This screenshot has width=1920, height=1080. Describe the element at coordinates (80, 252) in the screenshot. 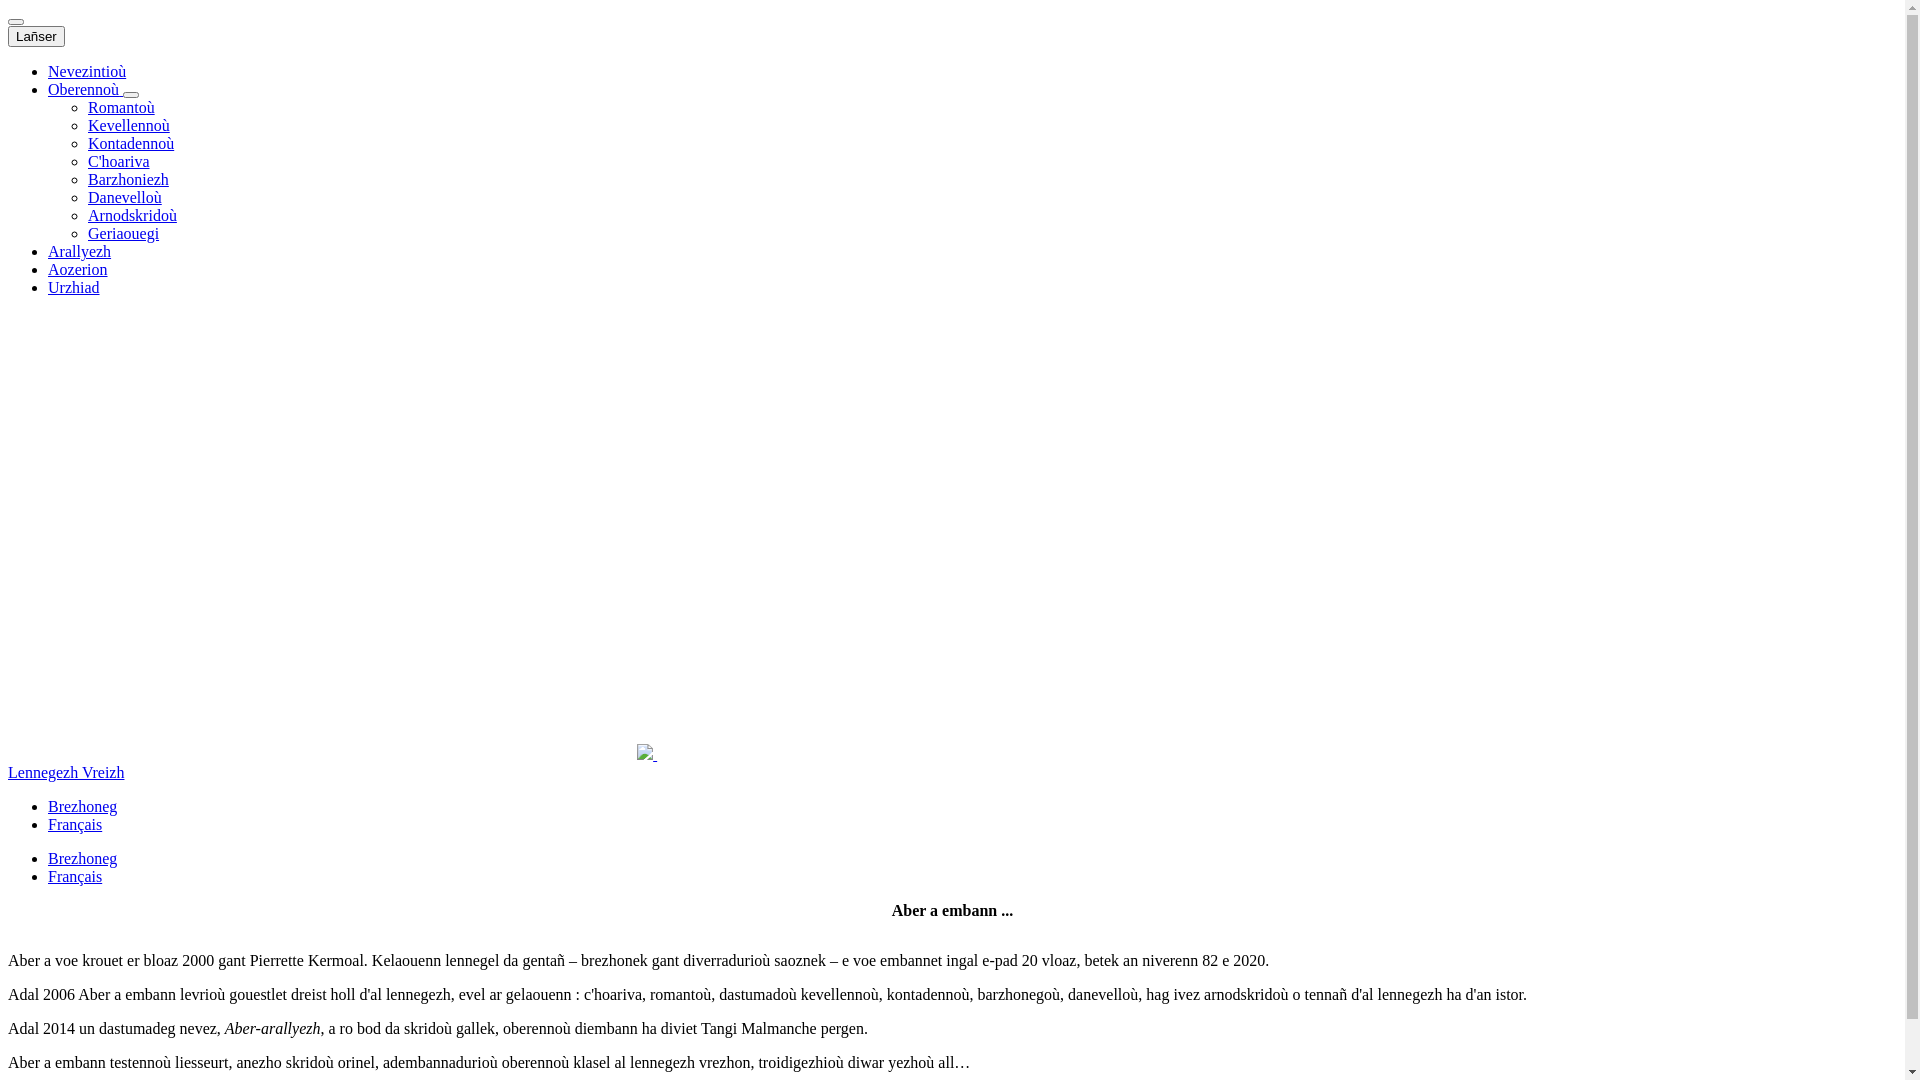

I see `Arallyezh` at that location.